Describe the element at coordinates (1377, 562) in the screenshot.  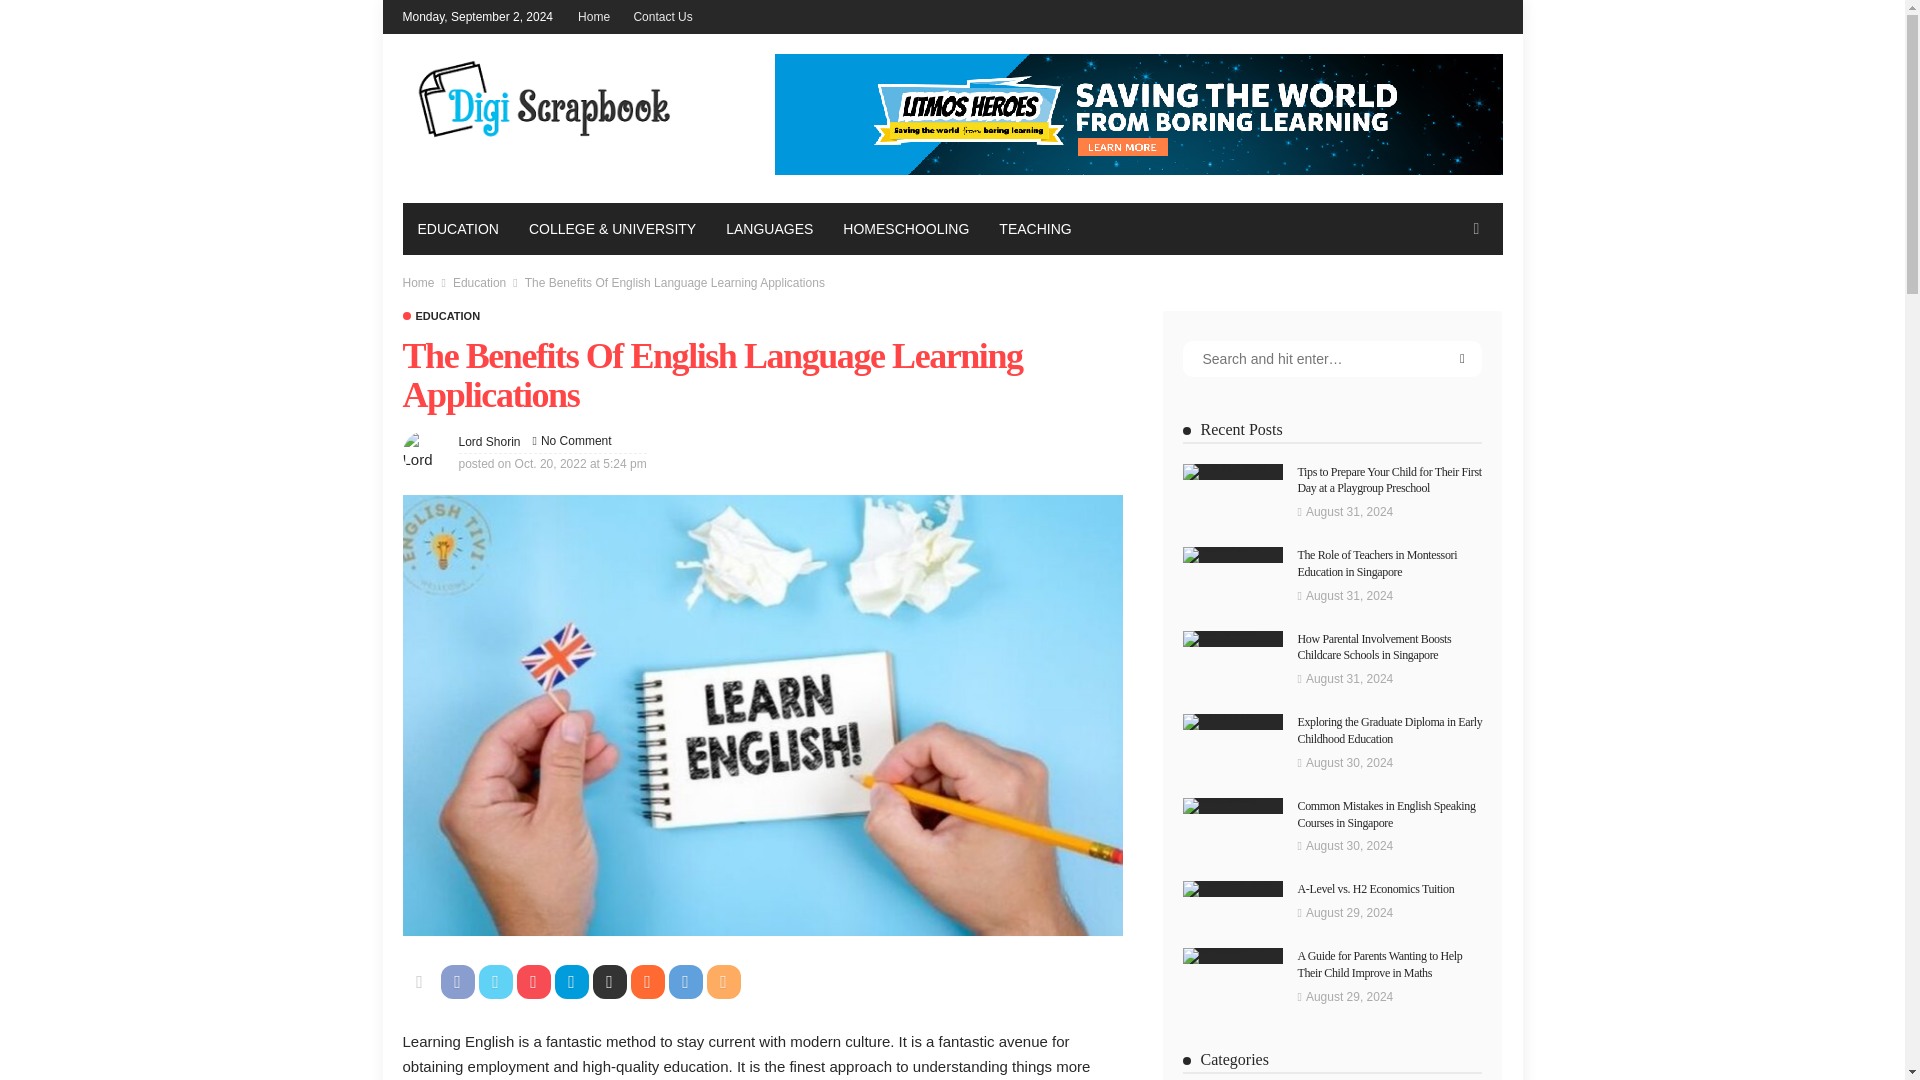
I see `The Role of Teachers in Montessori Education in Singapore` at that location.